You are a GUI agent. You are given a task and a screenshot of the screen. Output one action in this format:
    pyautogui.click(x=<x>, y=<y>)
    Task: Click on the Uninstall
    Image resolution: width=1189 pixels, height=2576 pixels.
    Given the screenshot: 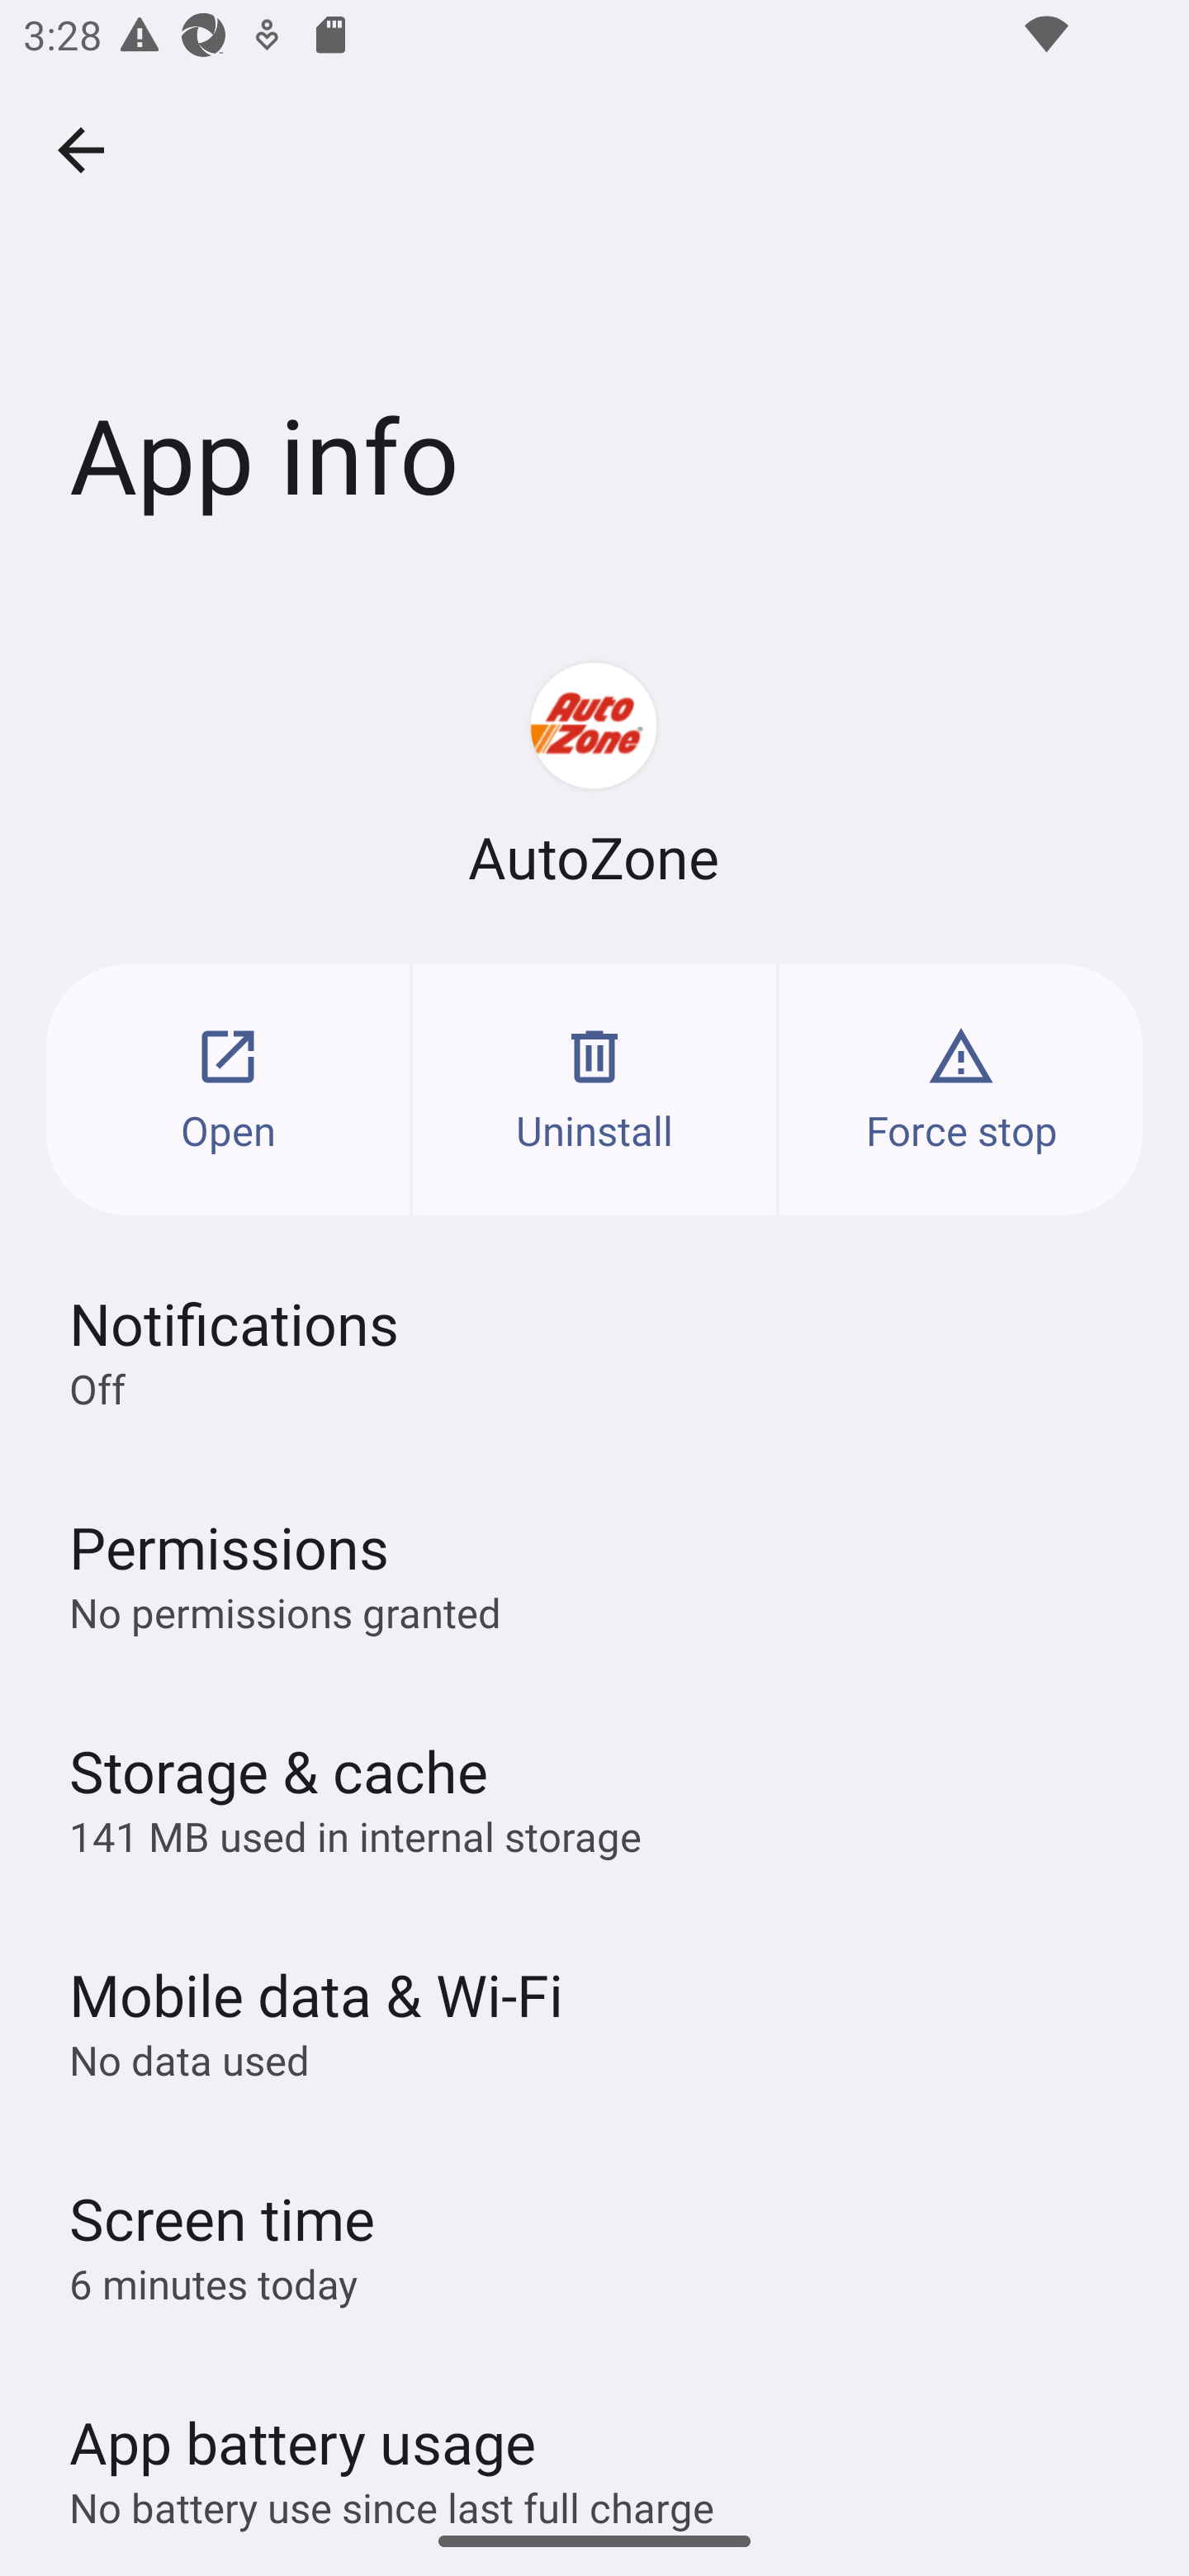 What is the action you would take?
    pyautogui.click(x=594, y=1089)
    